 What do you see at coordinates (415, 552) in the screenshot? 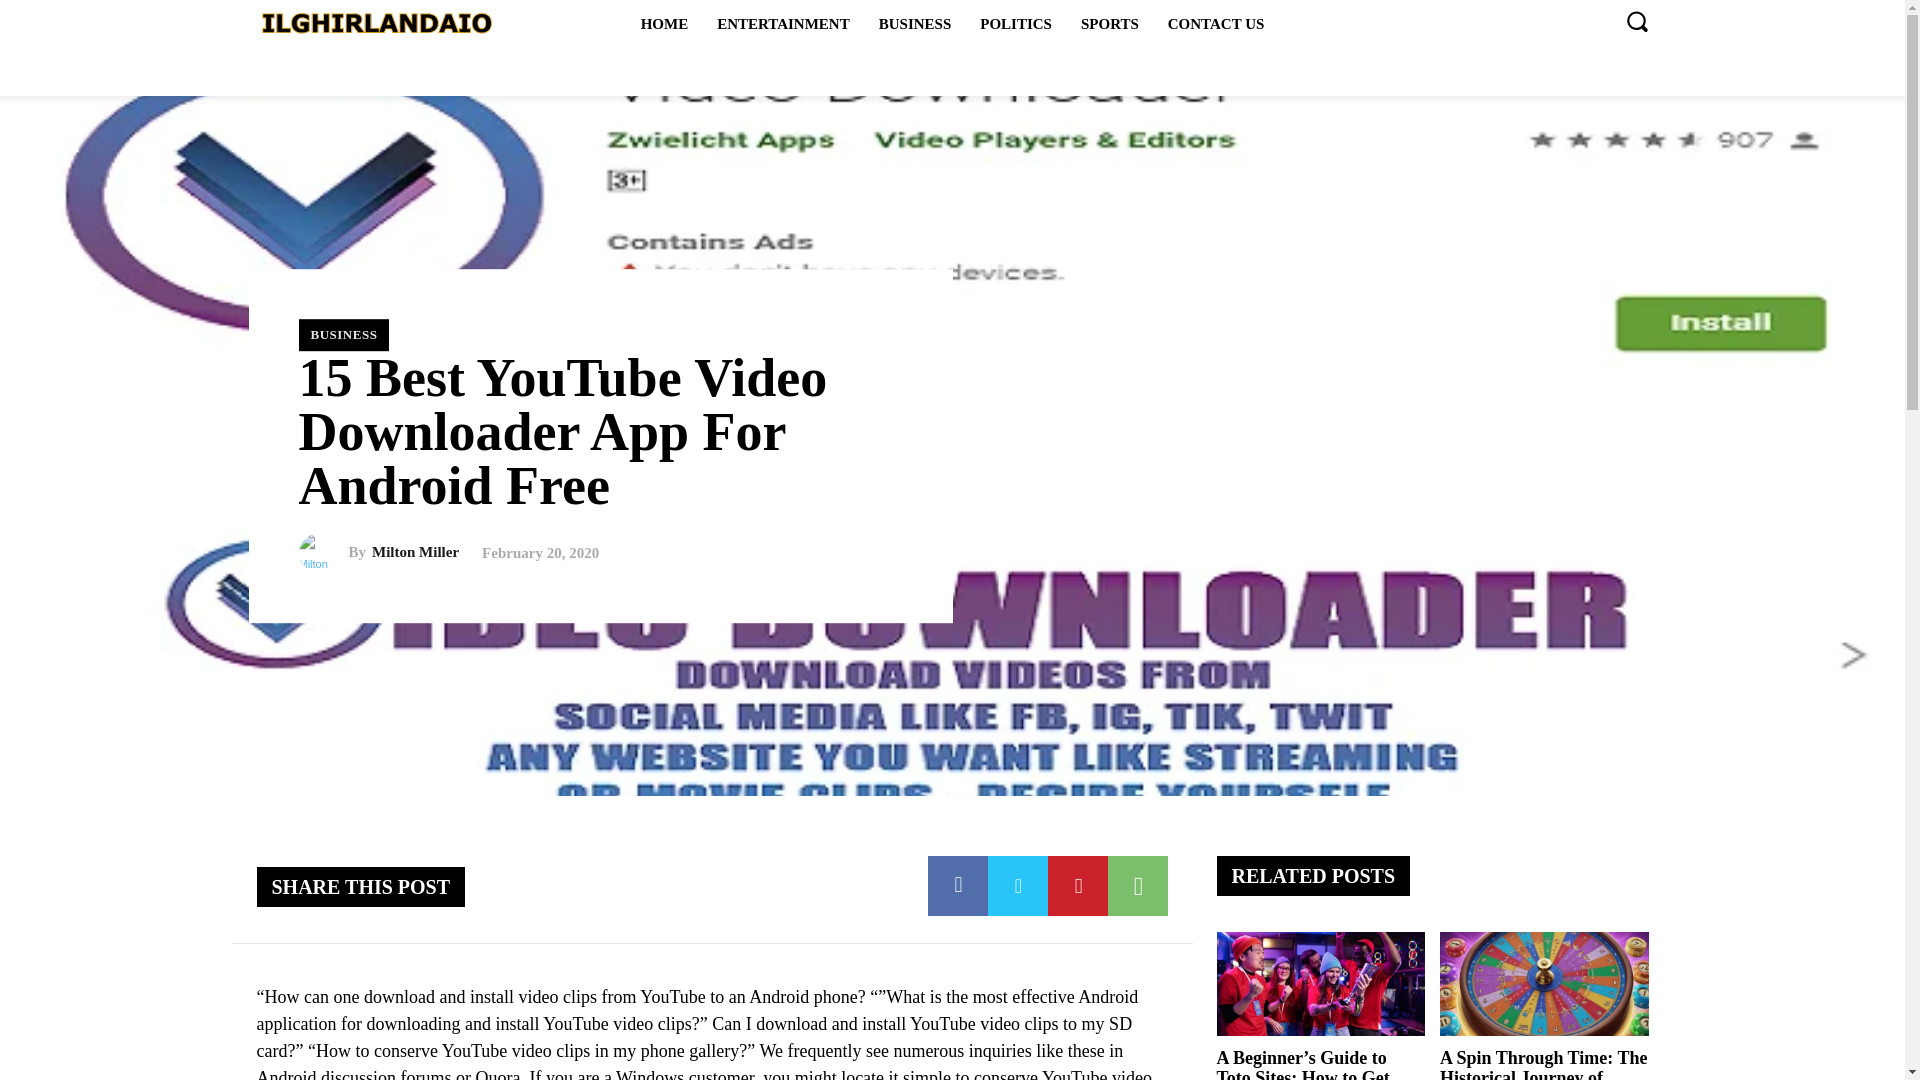
I see `Milton Miller` at bounding box center [415, 552].